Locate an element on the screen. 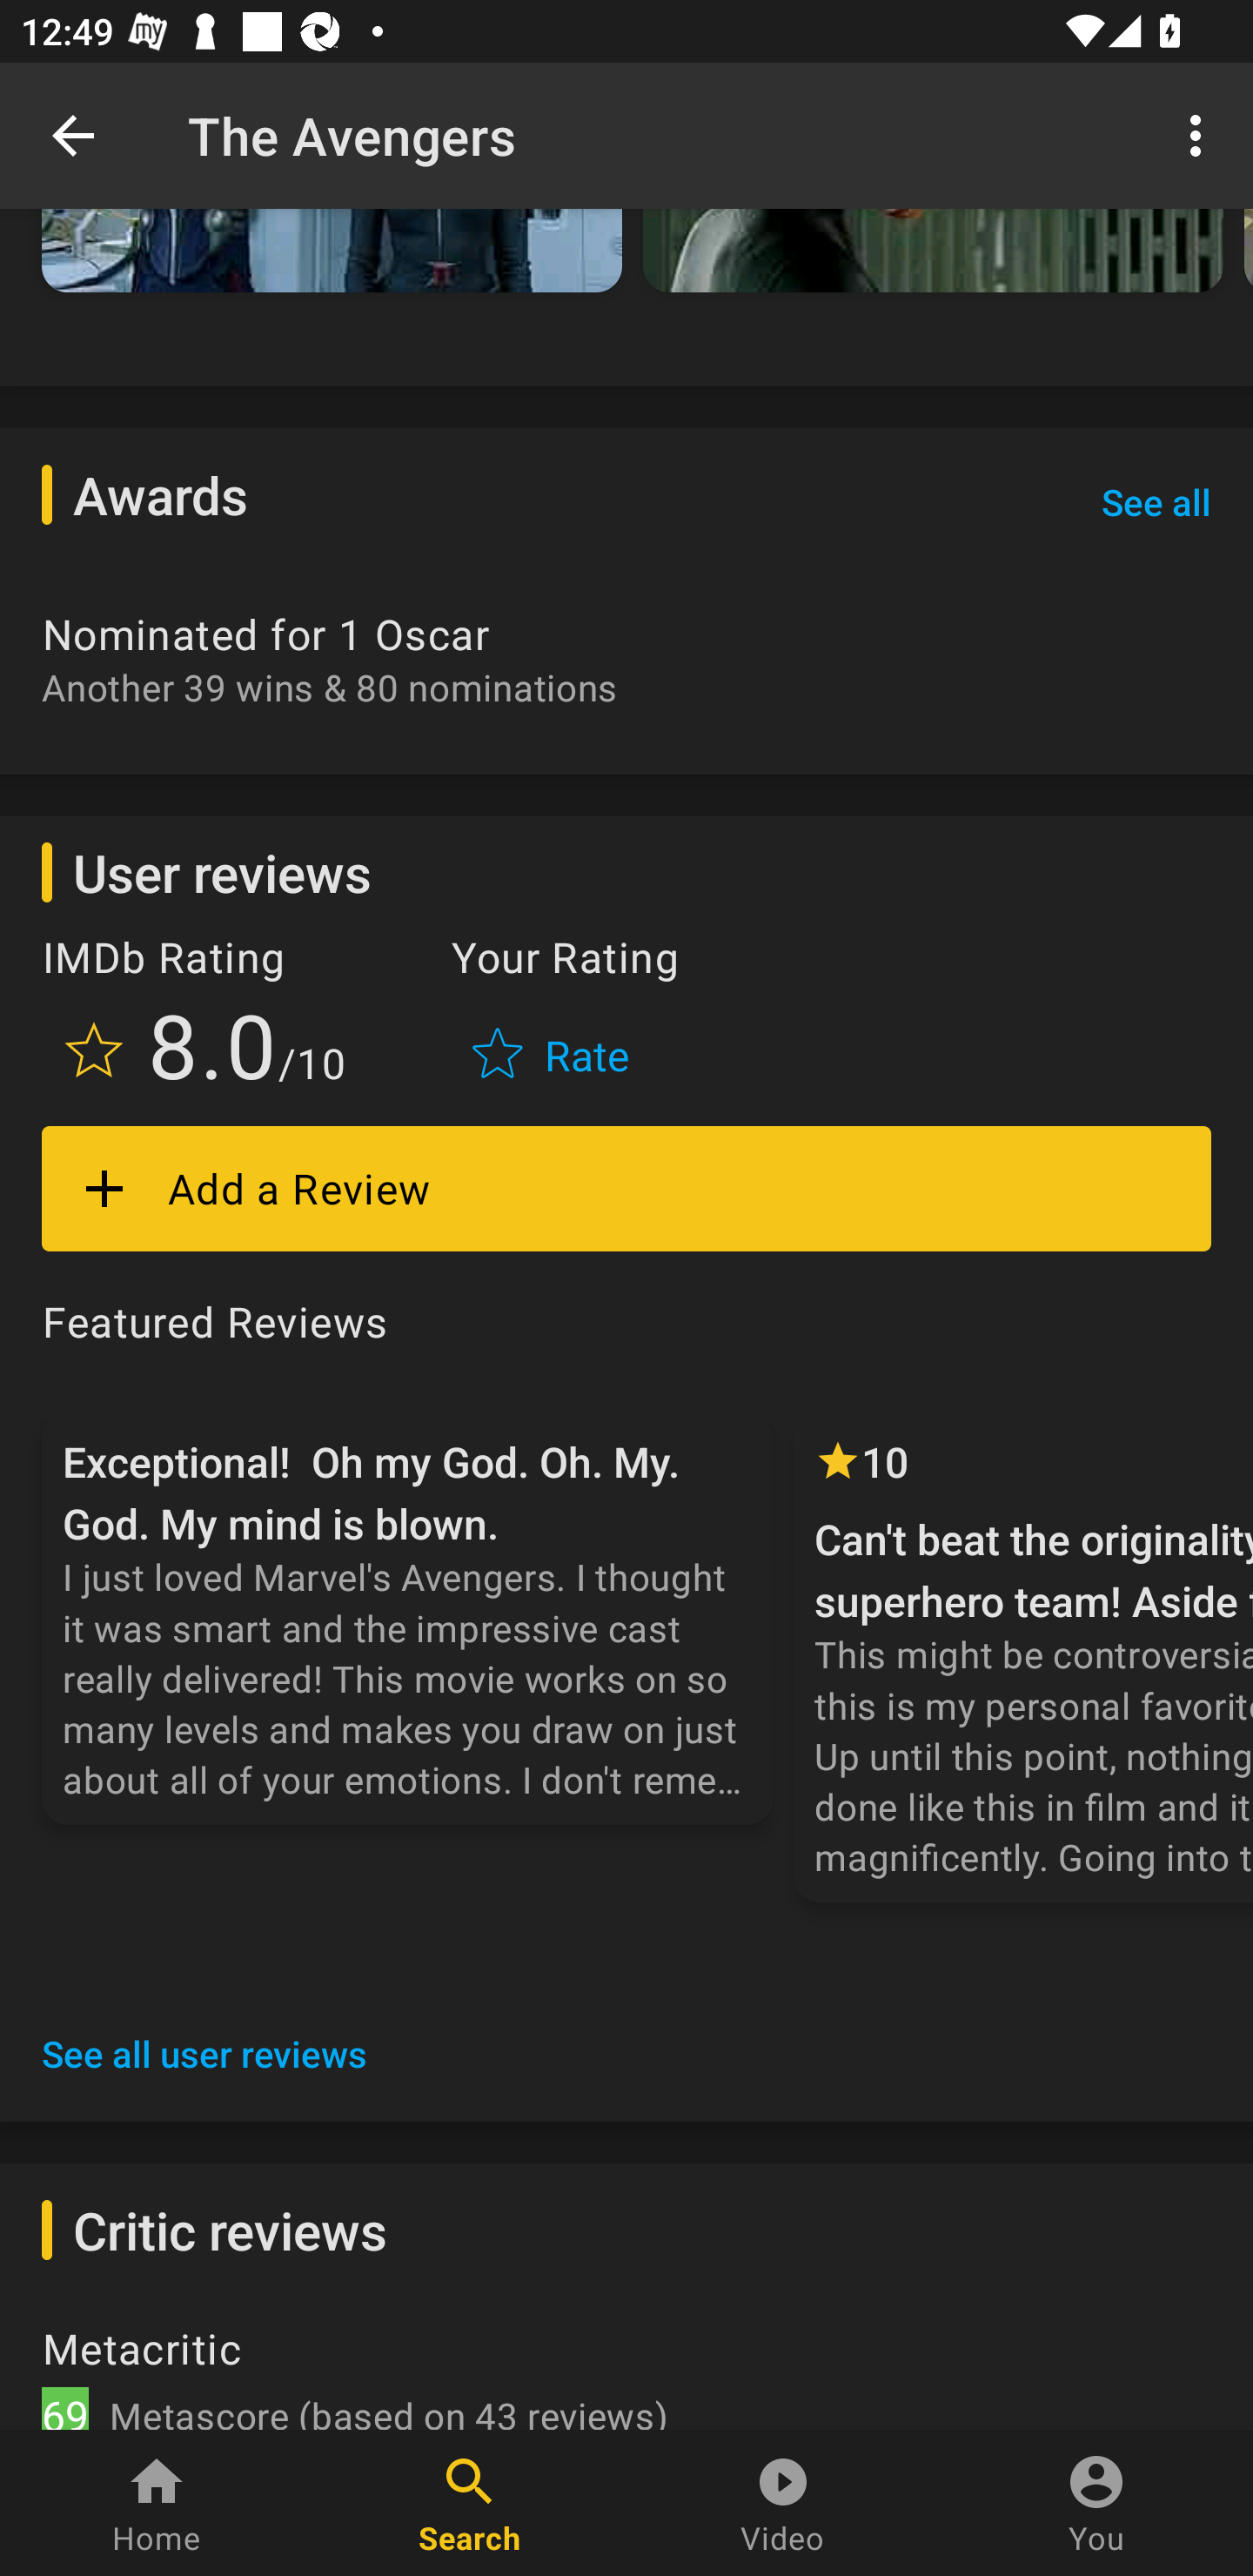 This screenshot has width=1253, height=2576. You is located at coordinates (1096, 2503).